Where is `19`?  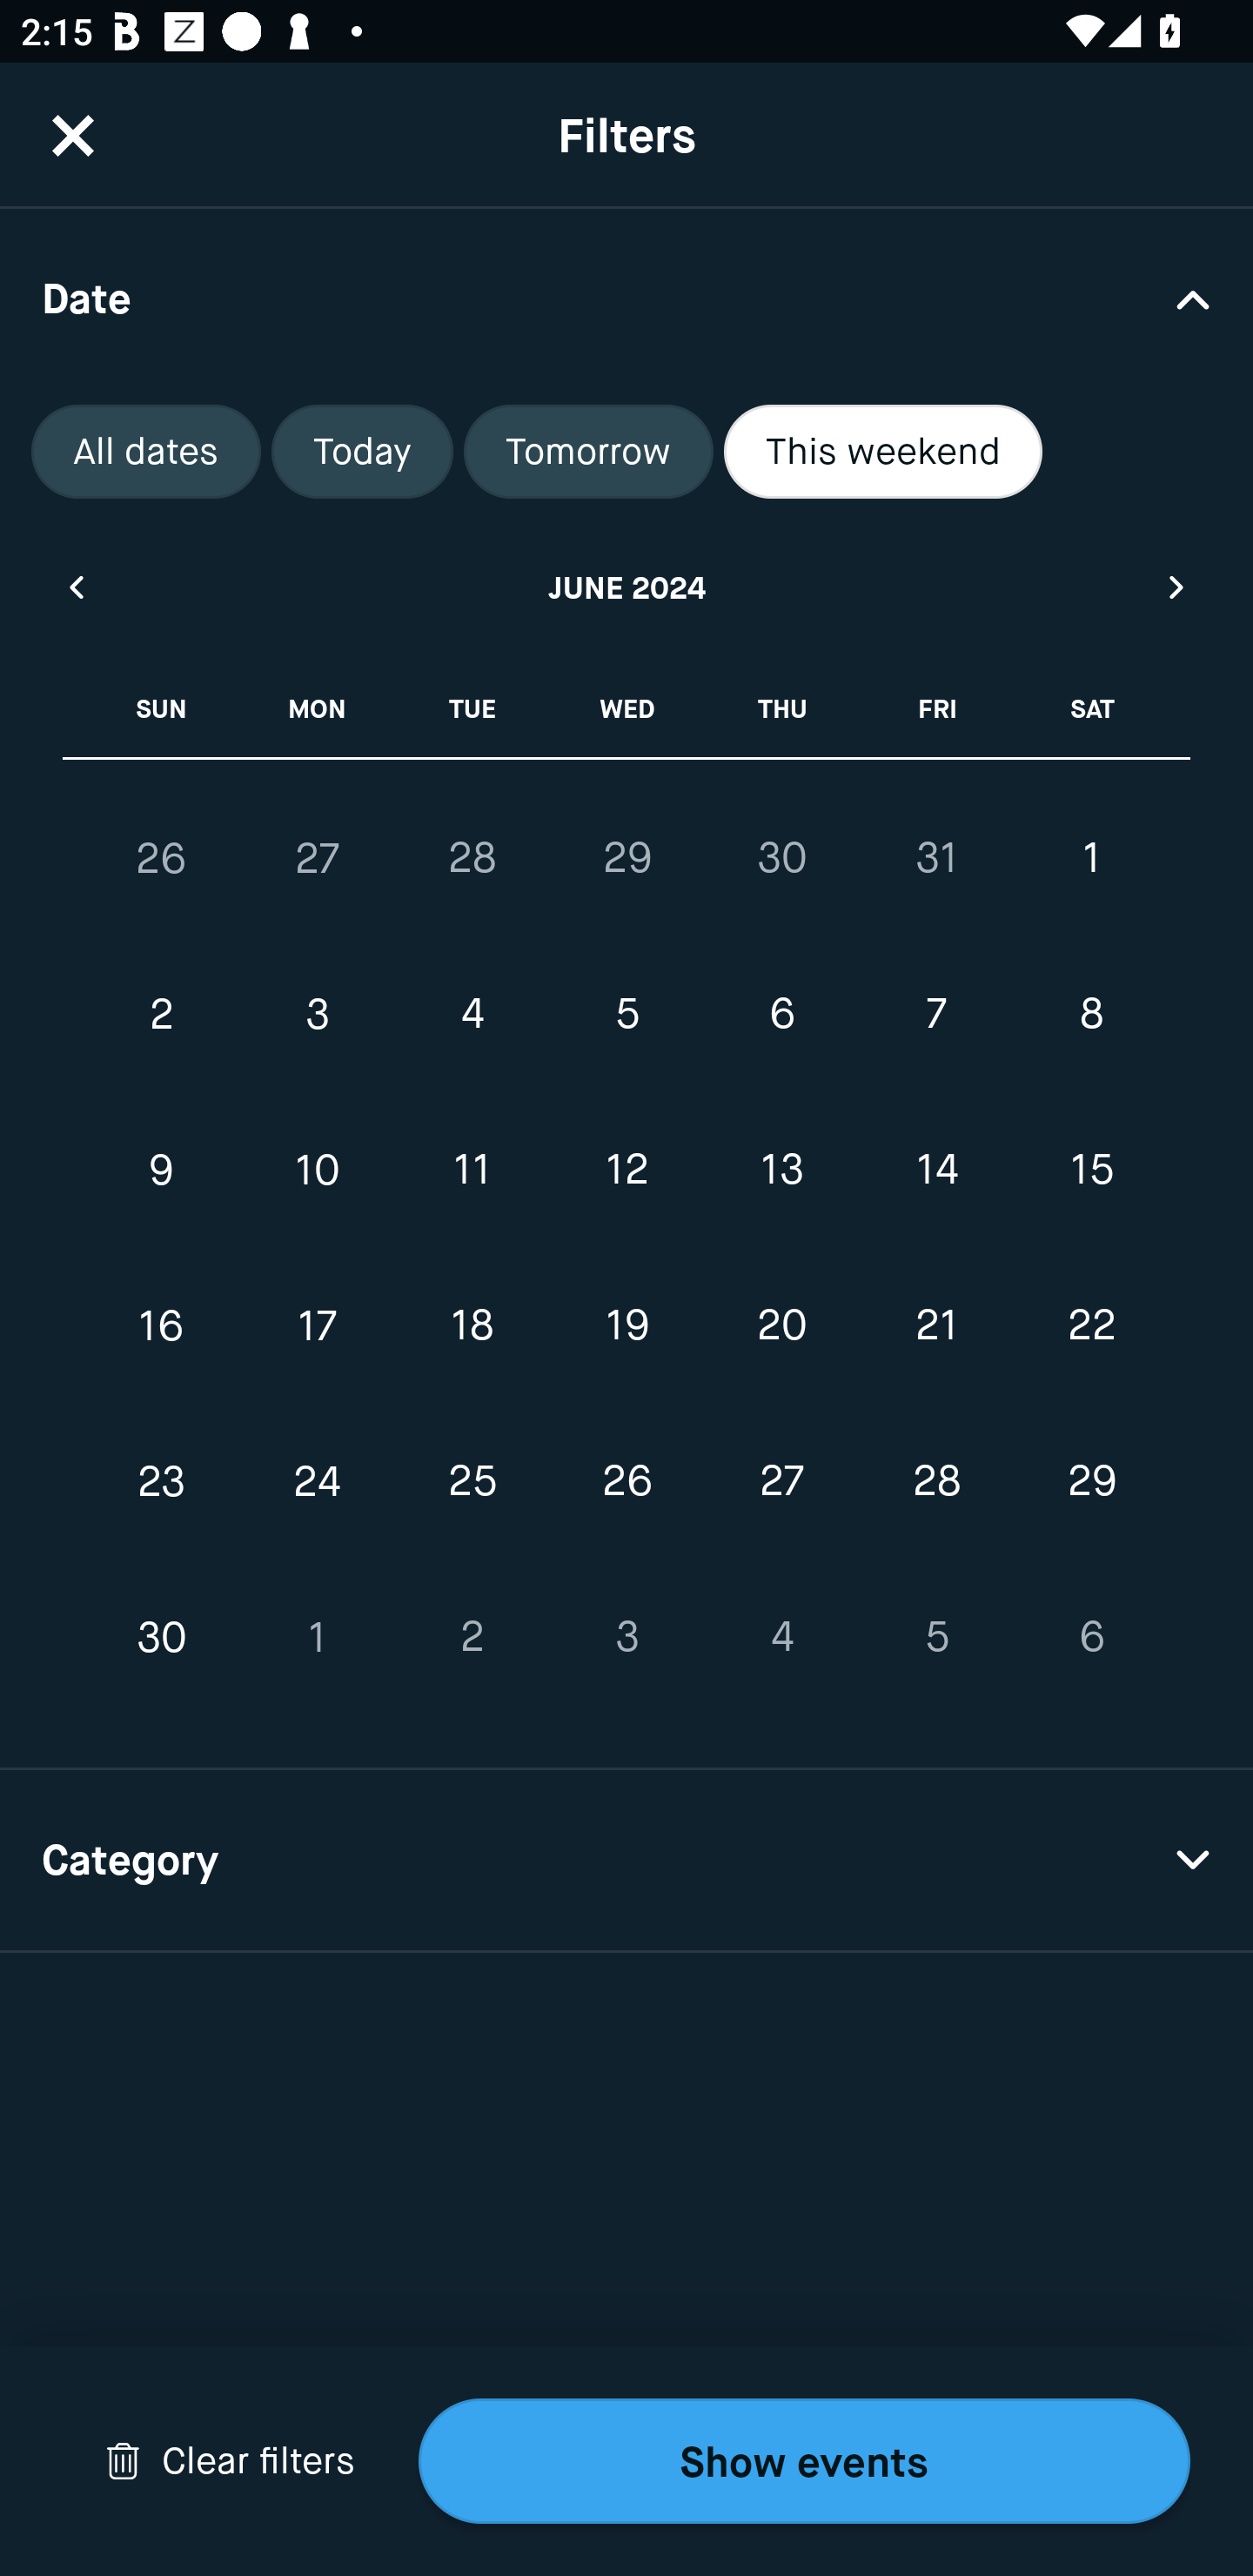 19 is located at coordinates (626, 1325).